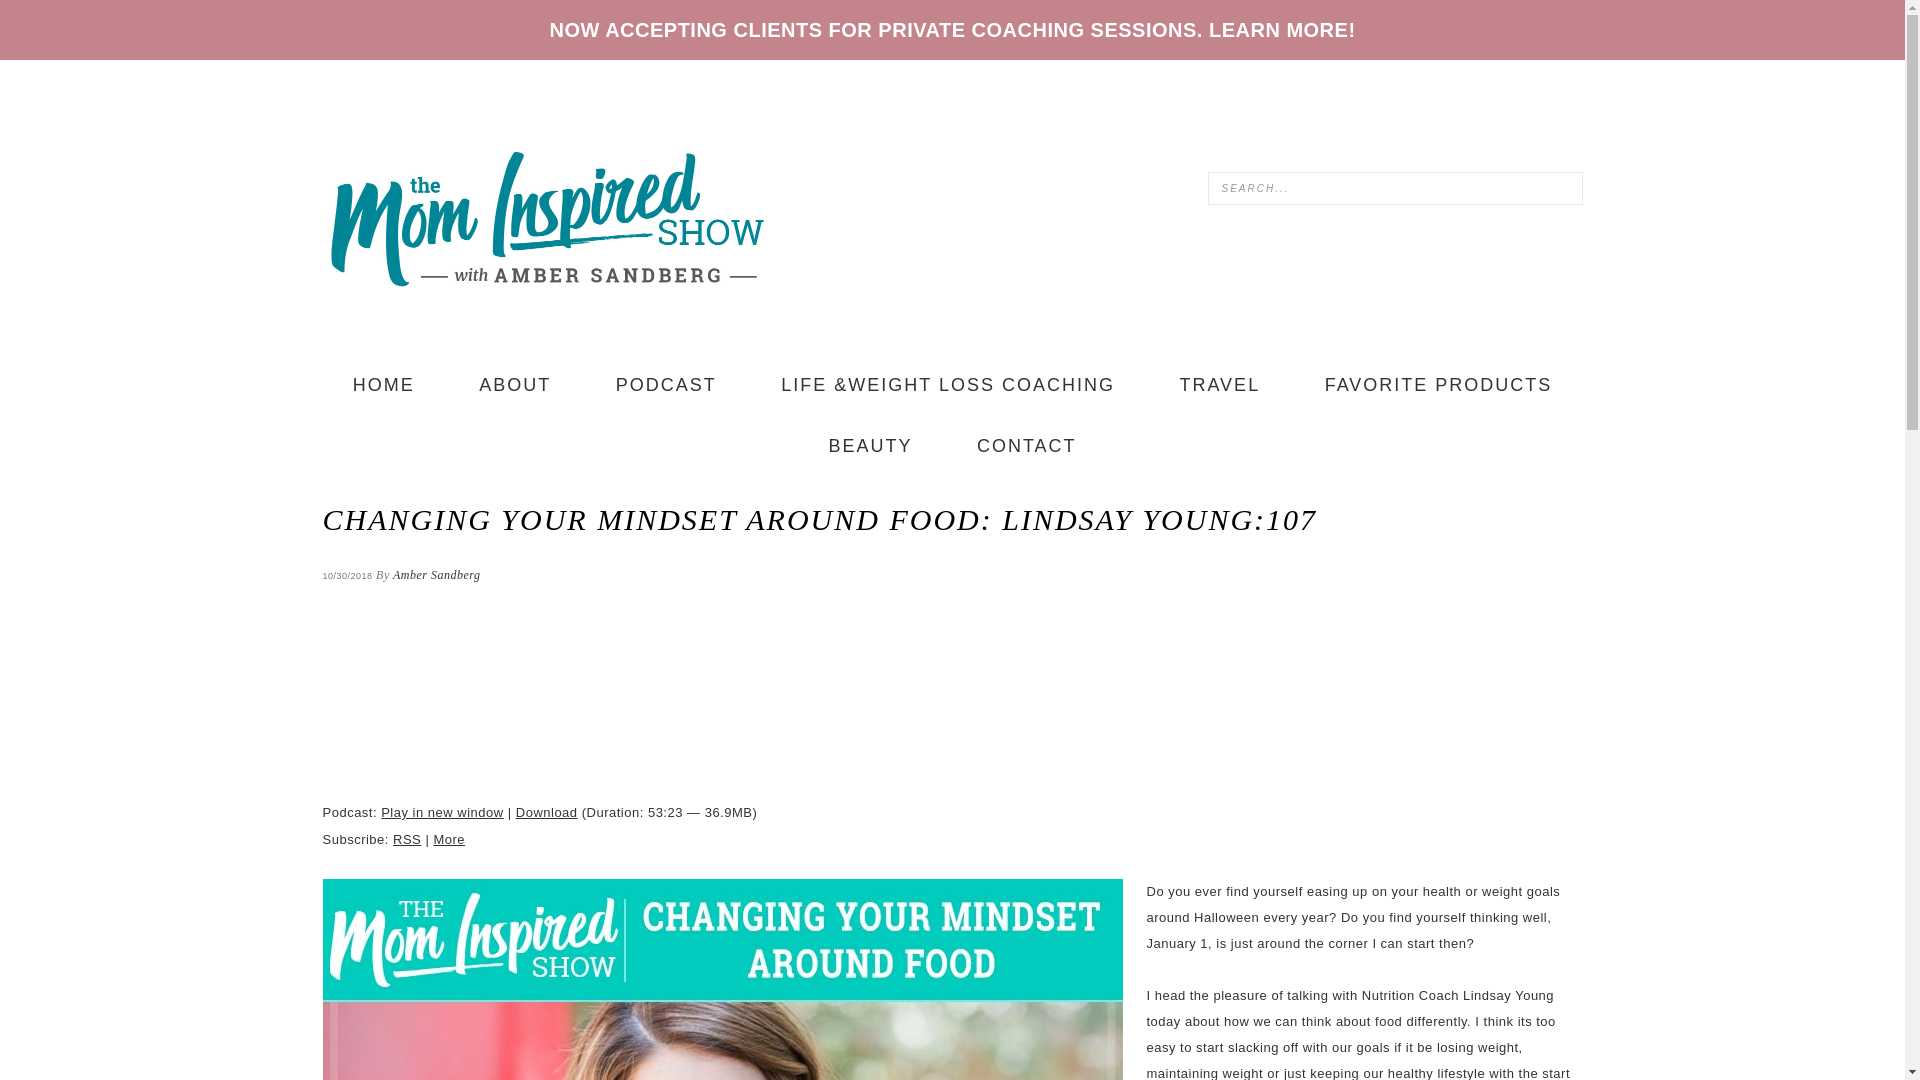 This screenshot has height=1080, width=1920. What do you see at coordinates (1026, 446) in the screenshot?
I see `CONTACT` at bounding box center [1026, 446].